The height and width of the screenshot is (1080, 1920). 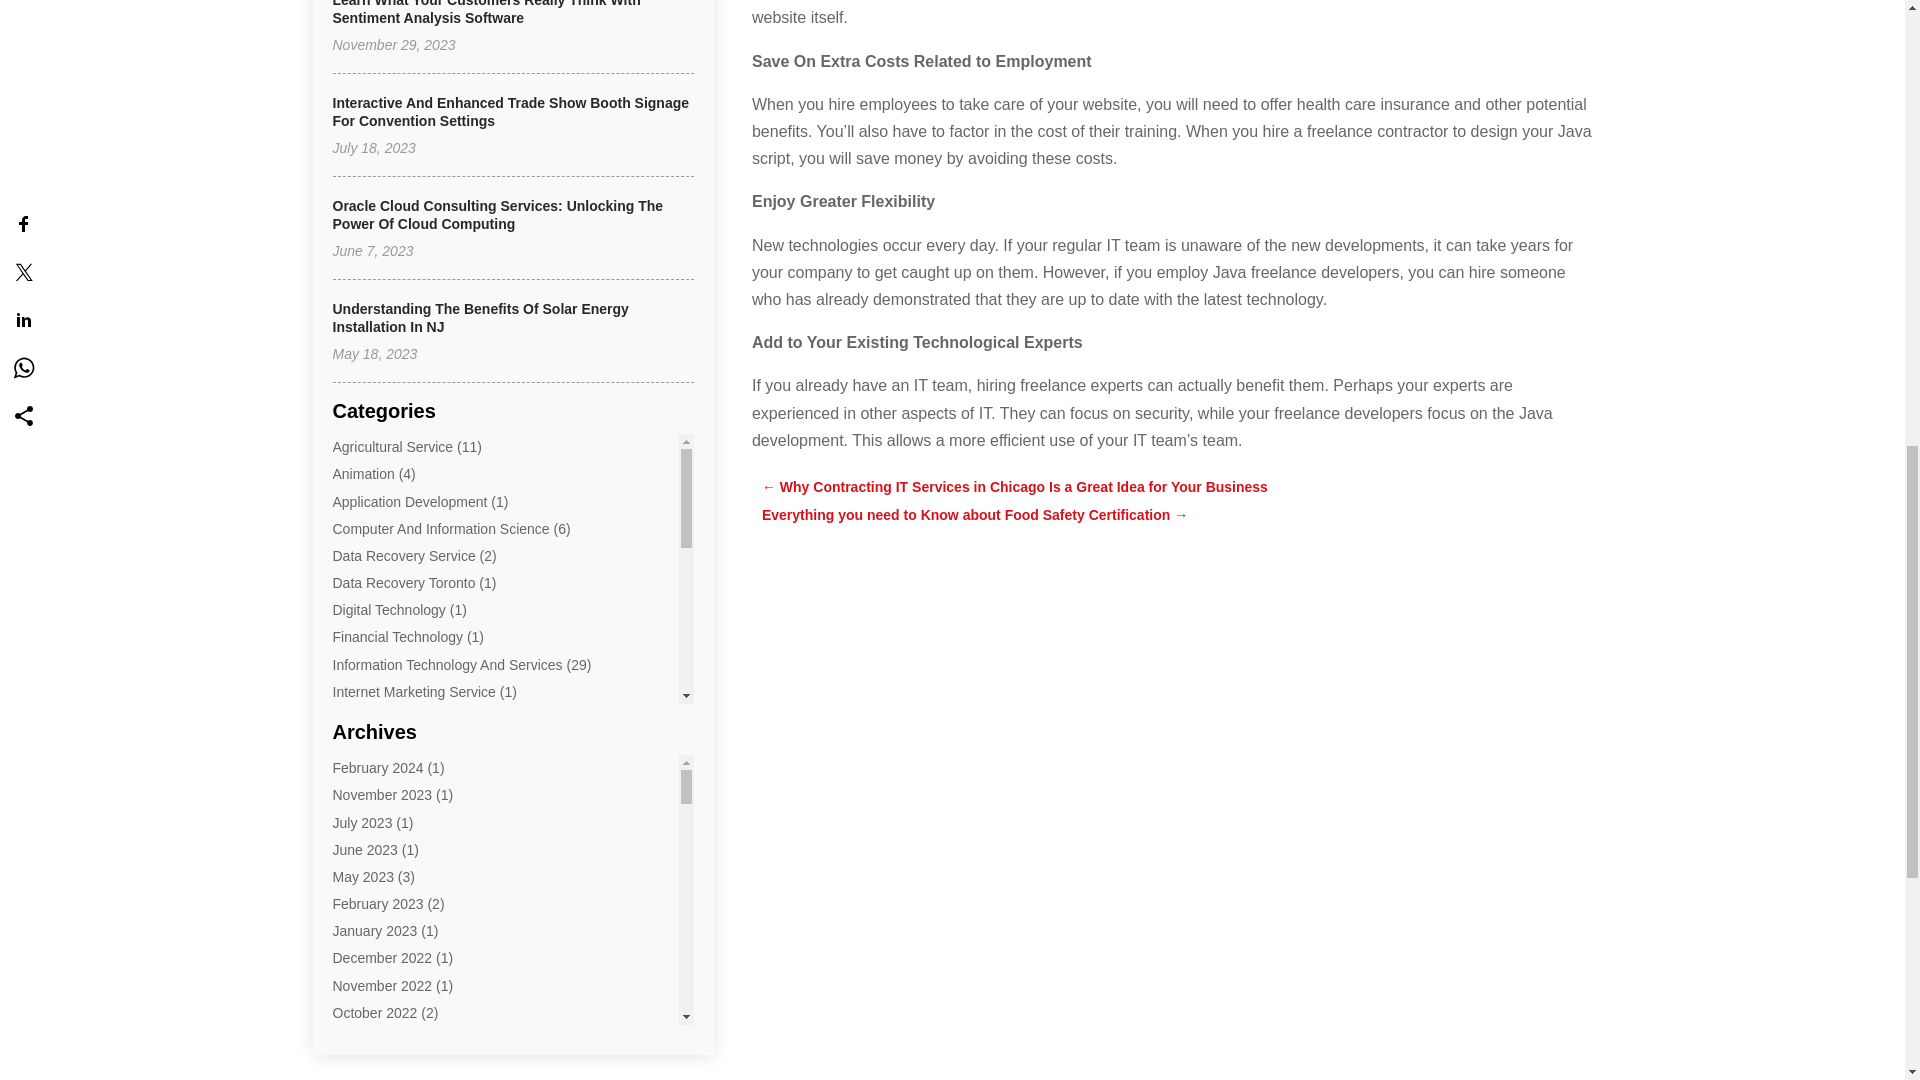 What do you see at coordinates (416, 964) in the screenshot?
I see `Supply Chain Management` at bounding box center [416, 964].